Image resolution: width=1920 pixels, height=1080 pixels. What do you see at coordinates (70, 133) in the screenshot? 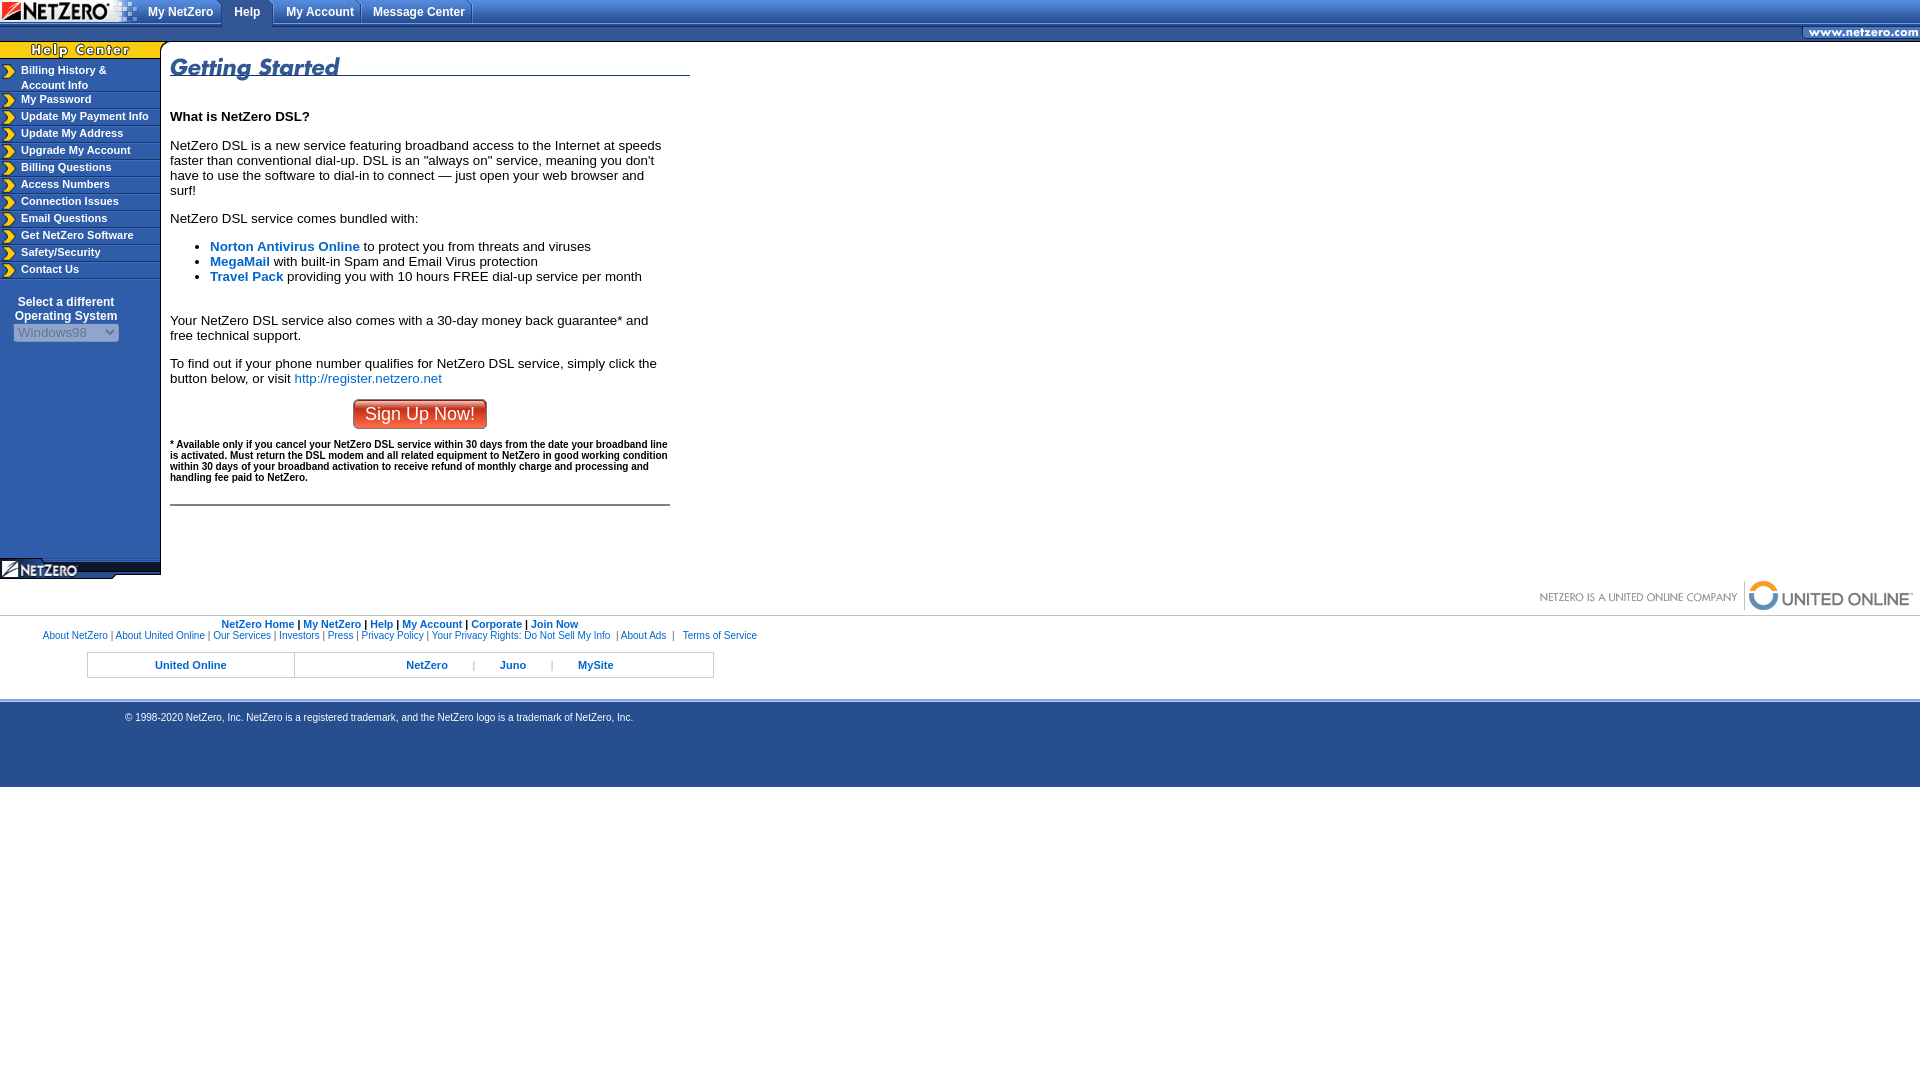
I see ` Update My Address` at bounding box center [70, 133].